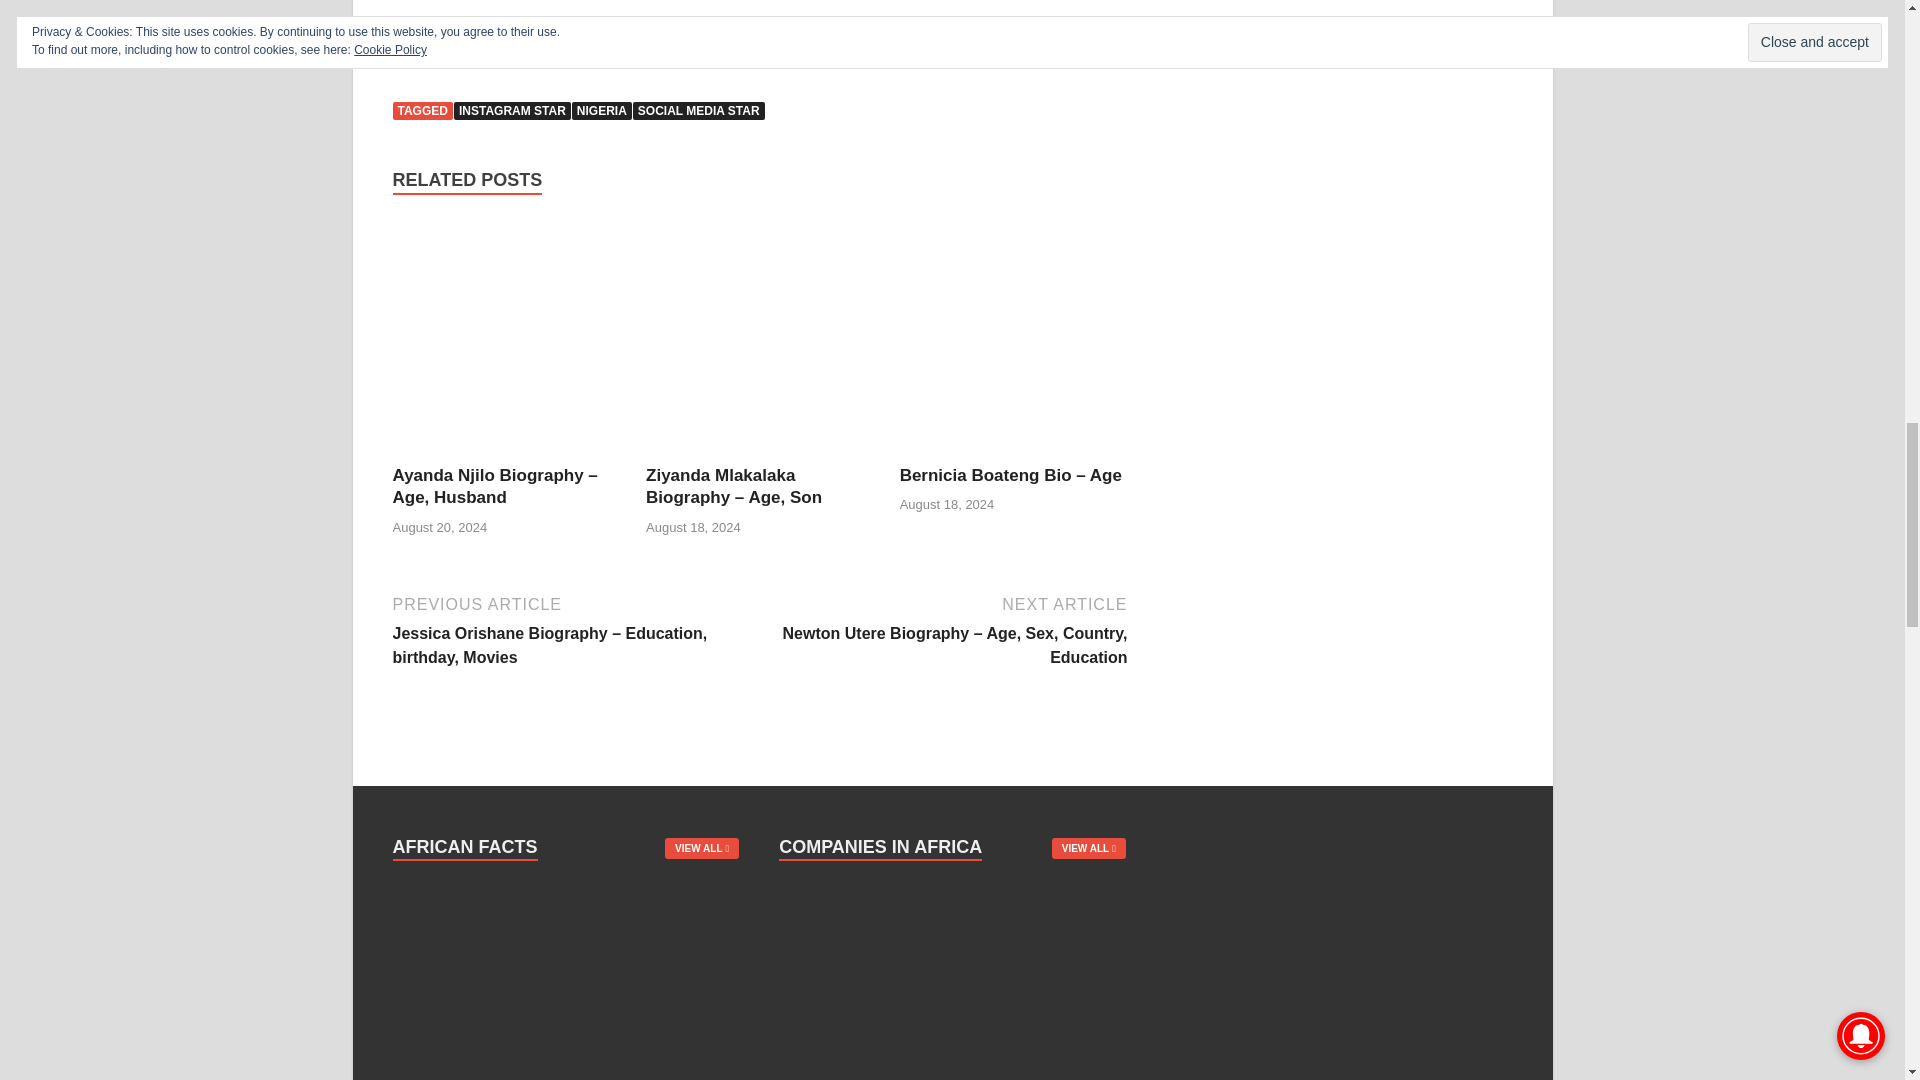  What do you see at coordinates (572, 39) in the screenshot?
I see `Flipboard` at bounding box center [572, 39].